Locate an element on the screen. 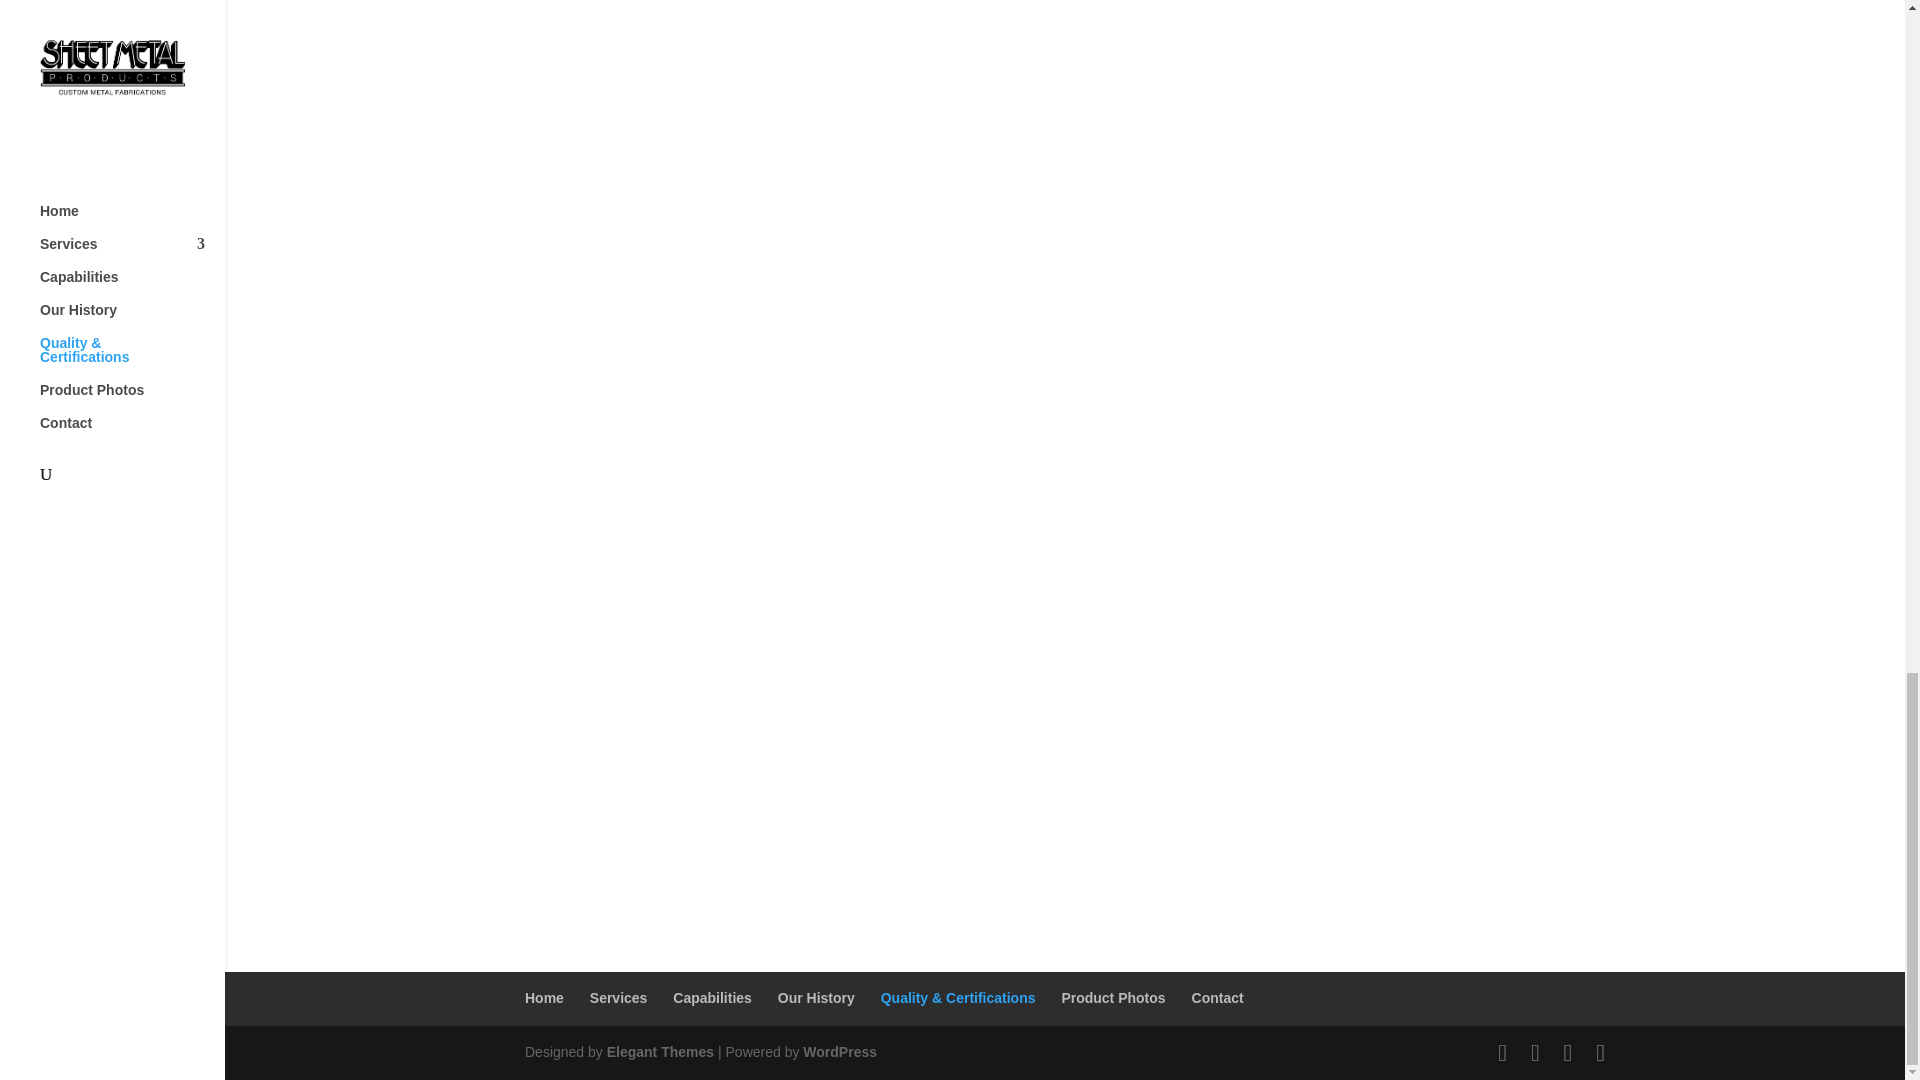 The width and height of the screenshot is (1920, 1080). Elegant Themes is located at coordinates (660, 1052).